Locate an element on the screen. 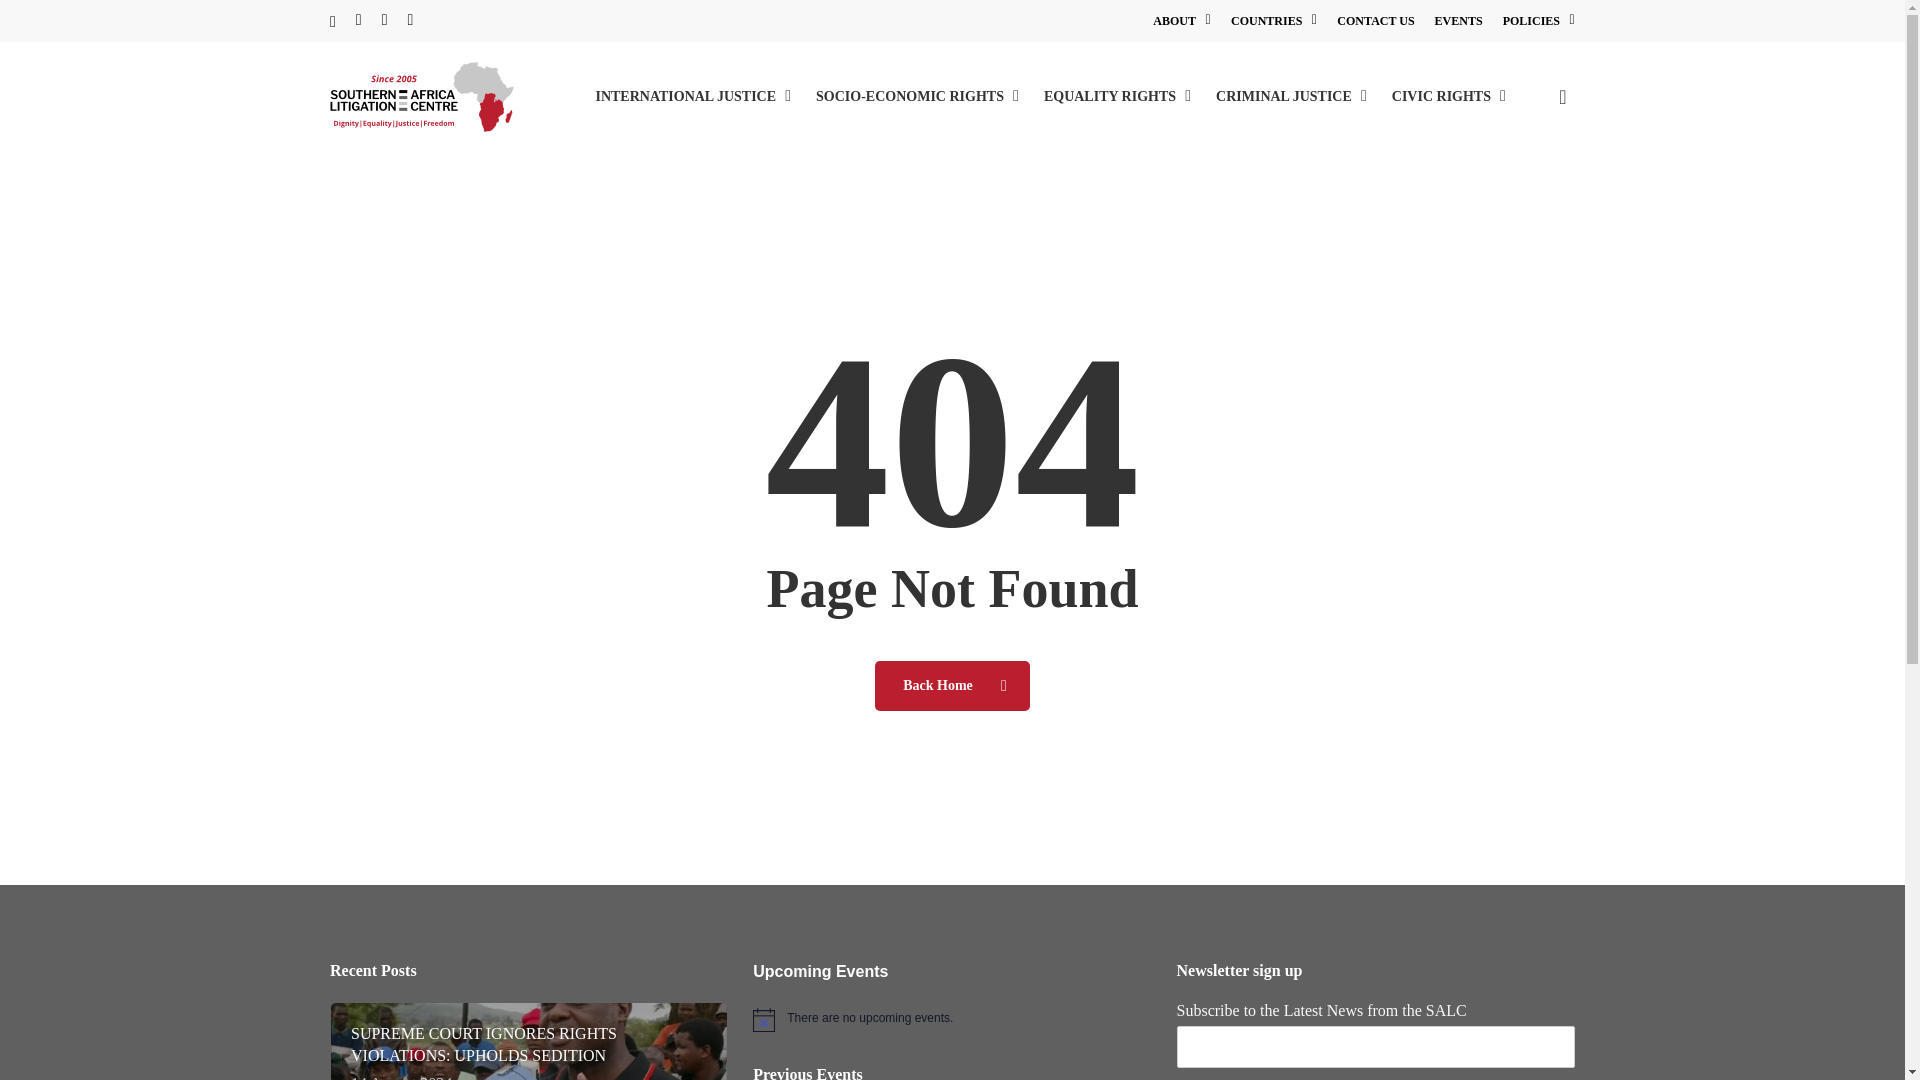 This screenshot has width=1920, height=1080. EVENTS is located at coordinates (1458, 20).